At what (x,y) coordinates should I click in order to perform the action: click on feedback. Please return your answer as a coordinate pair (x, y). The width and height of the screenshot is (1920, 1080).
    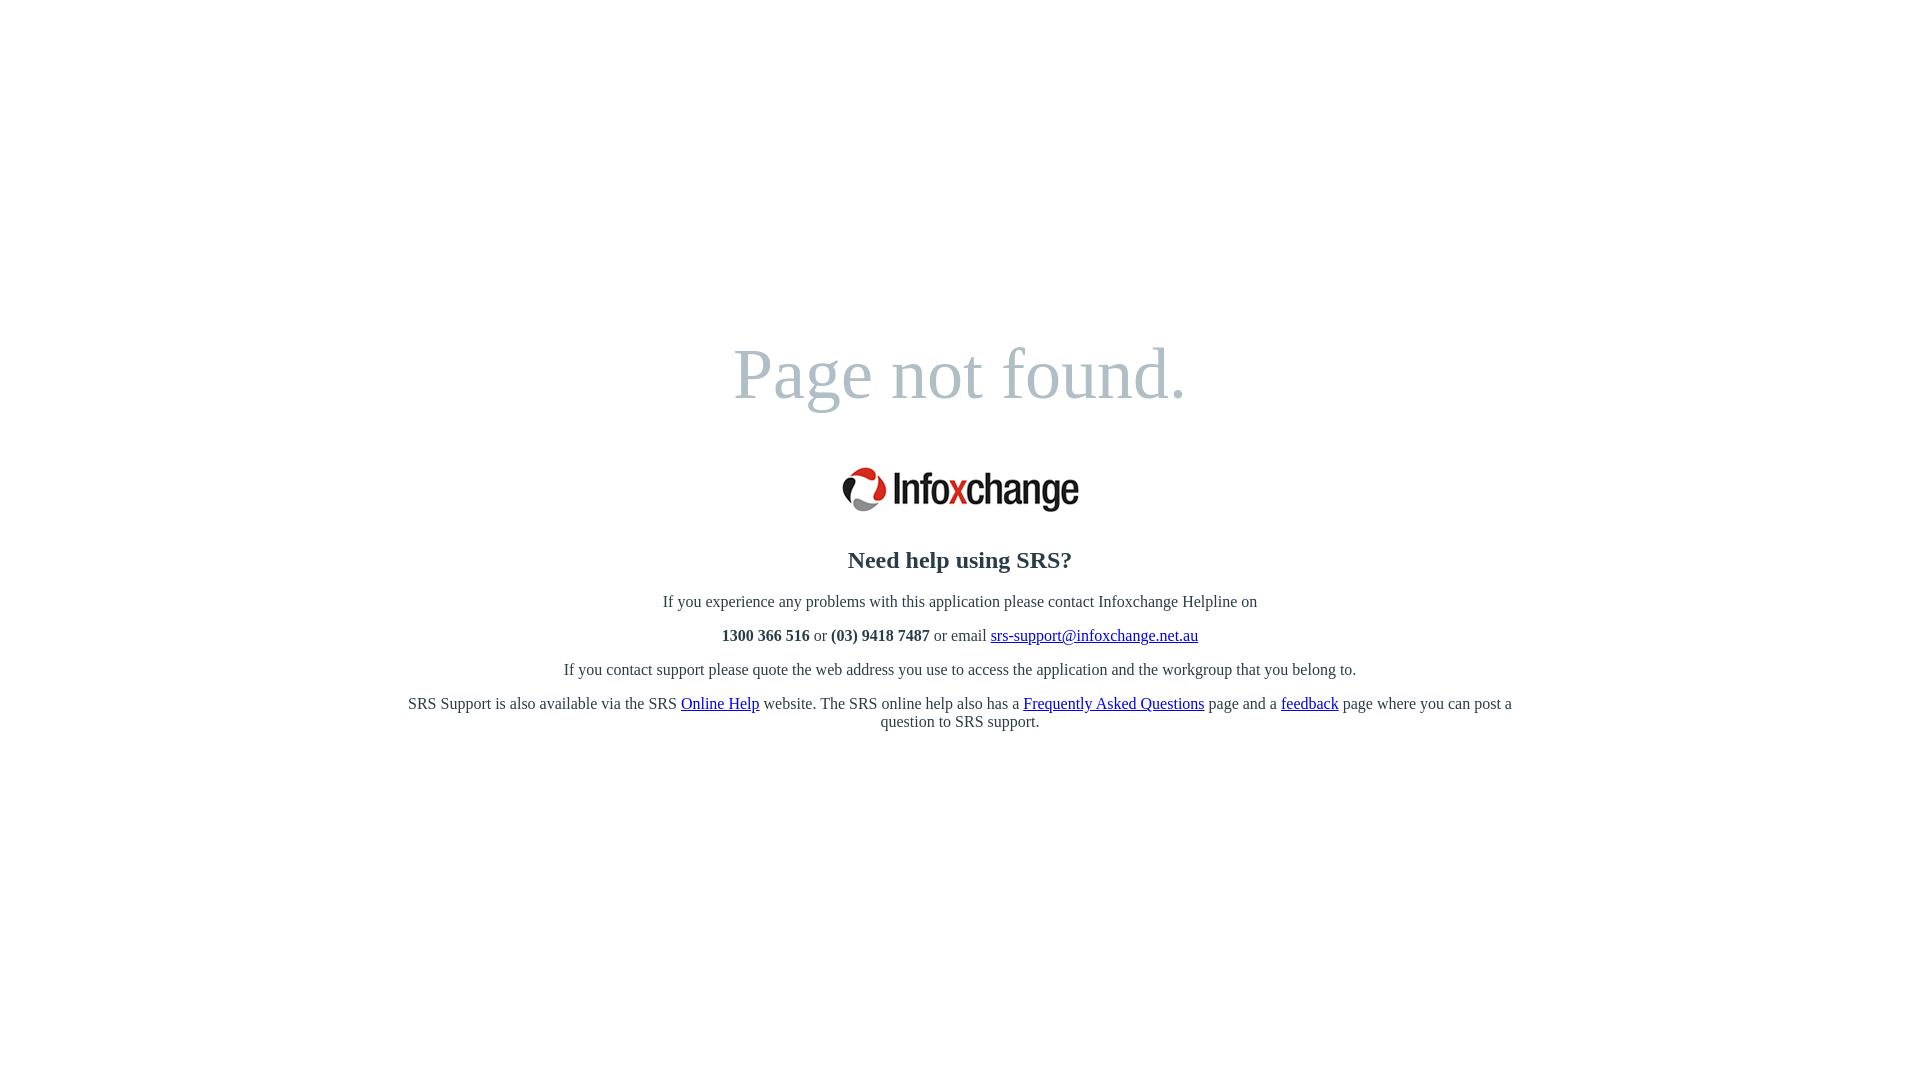
    Looking at the image, I should click on (1310, 704).